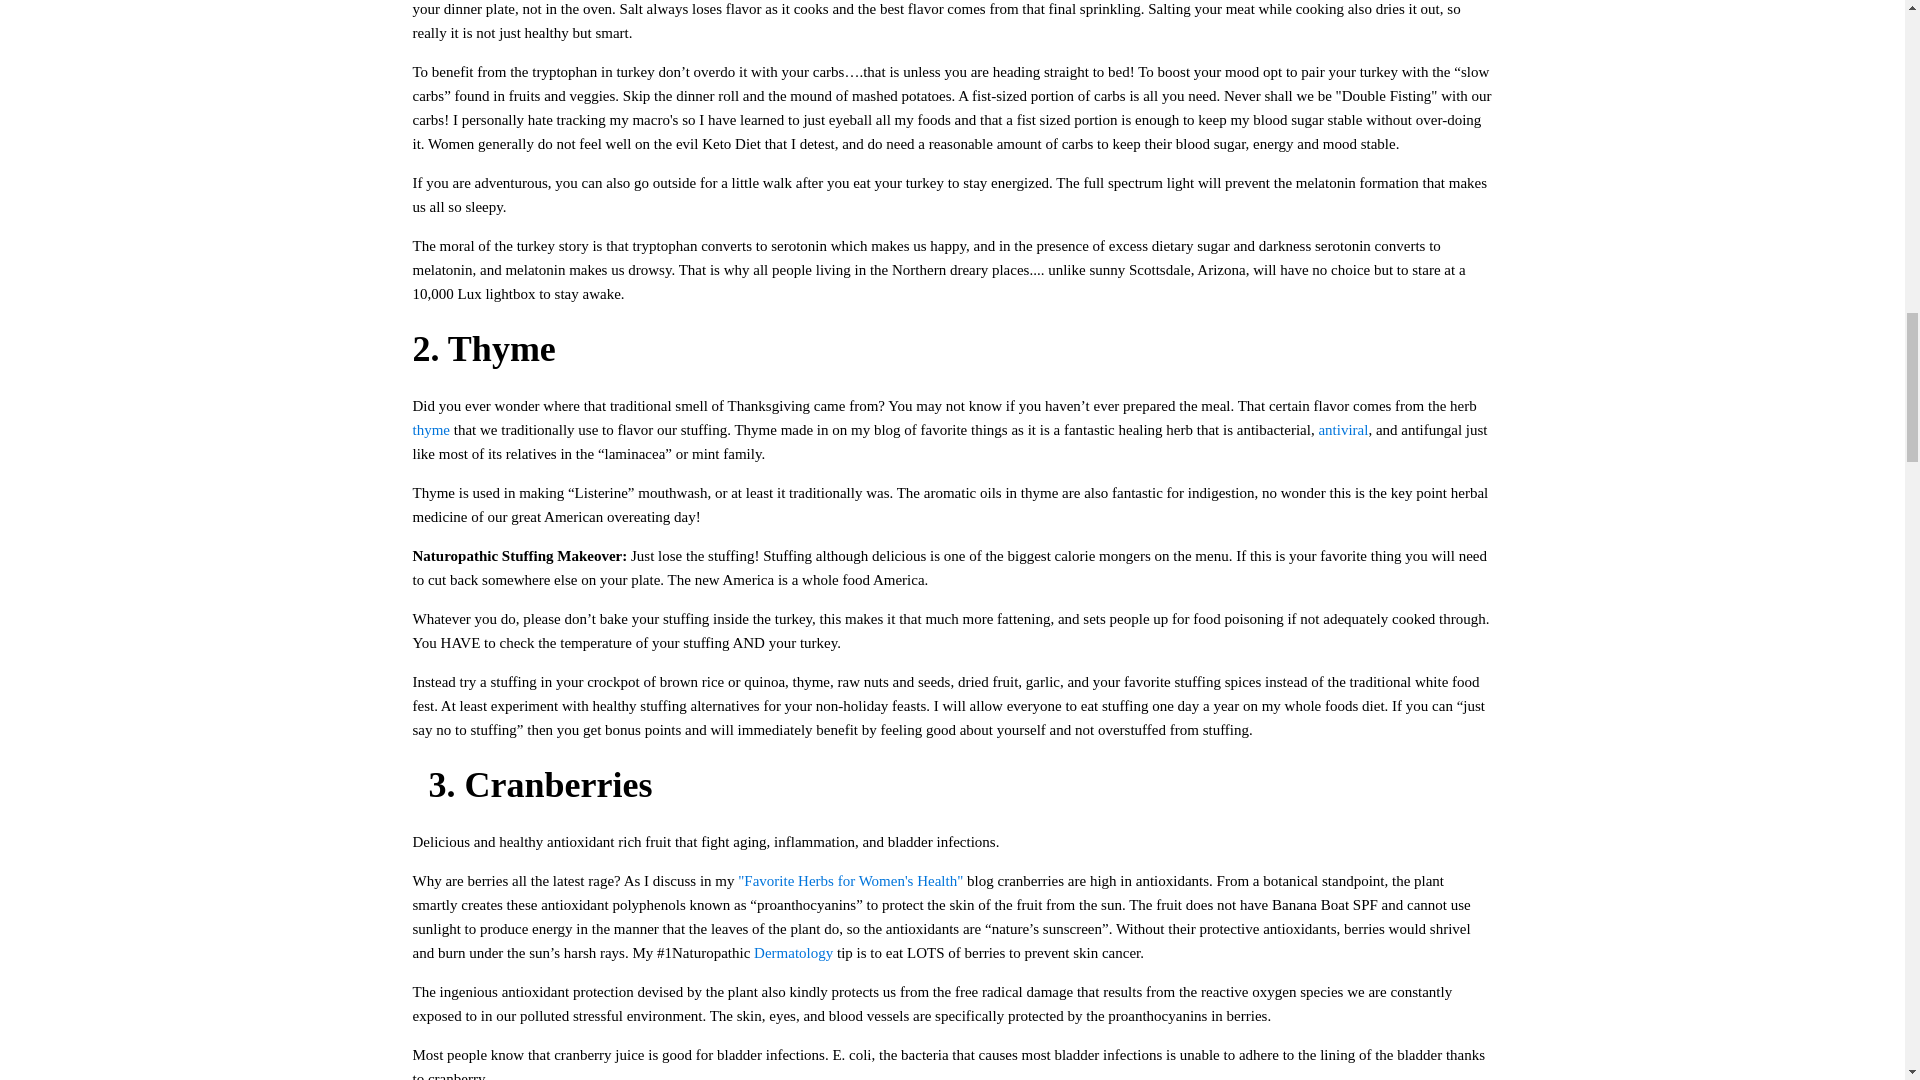 This screenshot has height=1080, width=1920. What do you see at coordinates (1342, 430) in the screenshot?
I see `antiviral` at bounding box center [1342, 430].